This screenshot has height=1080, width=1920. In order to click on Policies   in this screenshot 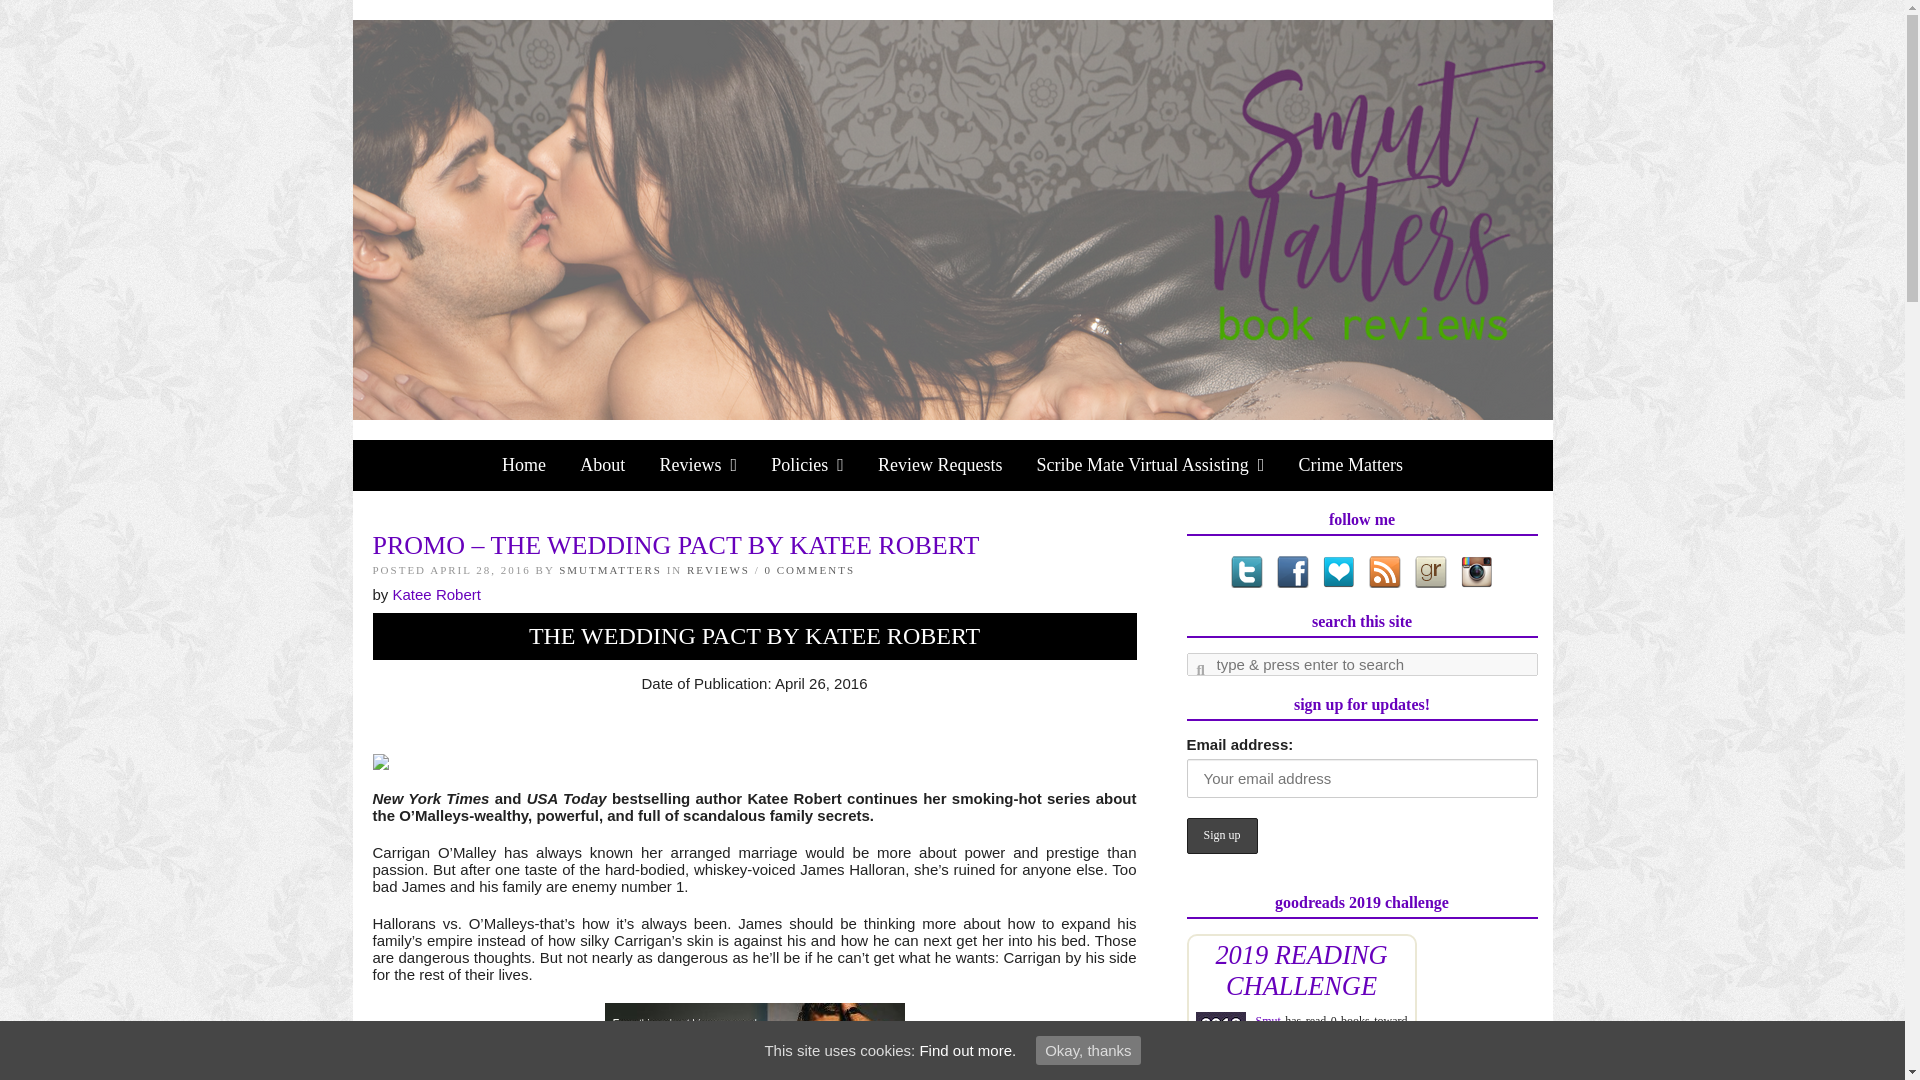, I will do `click(807, 465)`.